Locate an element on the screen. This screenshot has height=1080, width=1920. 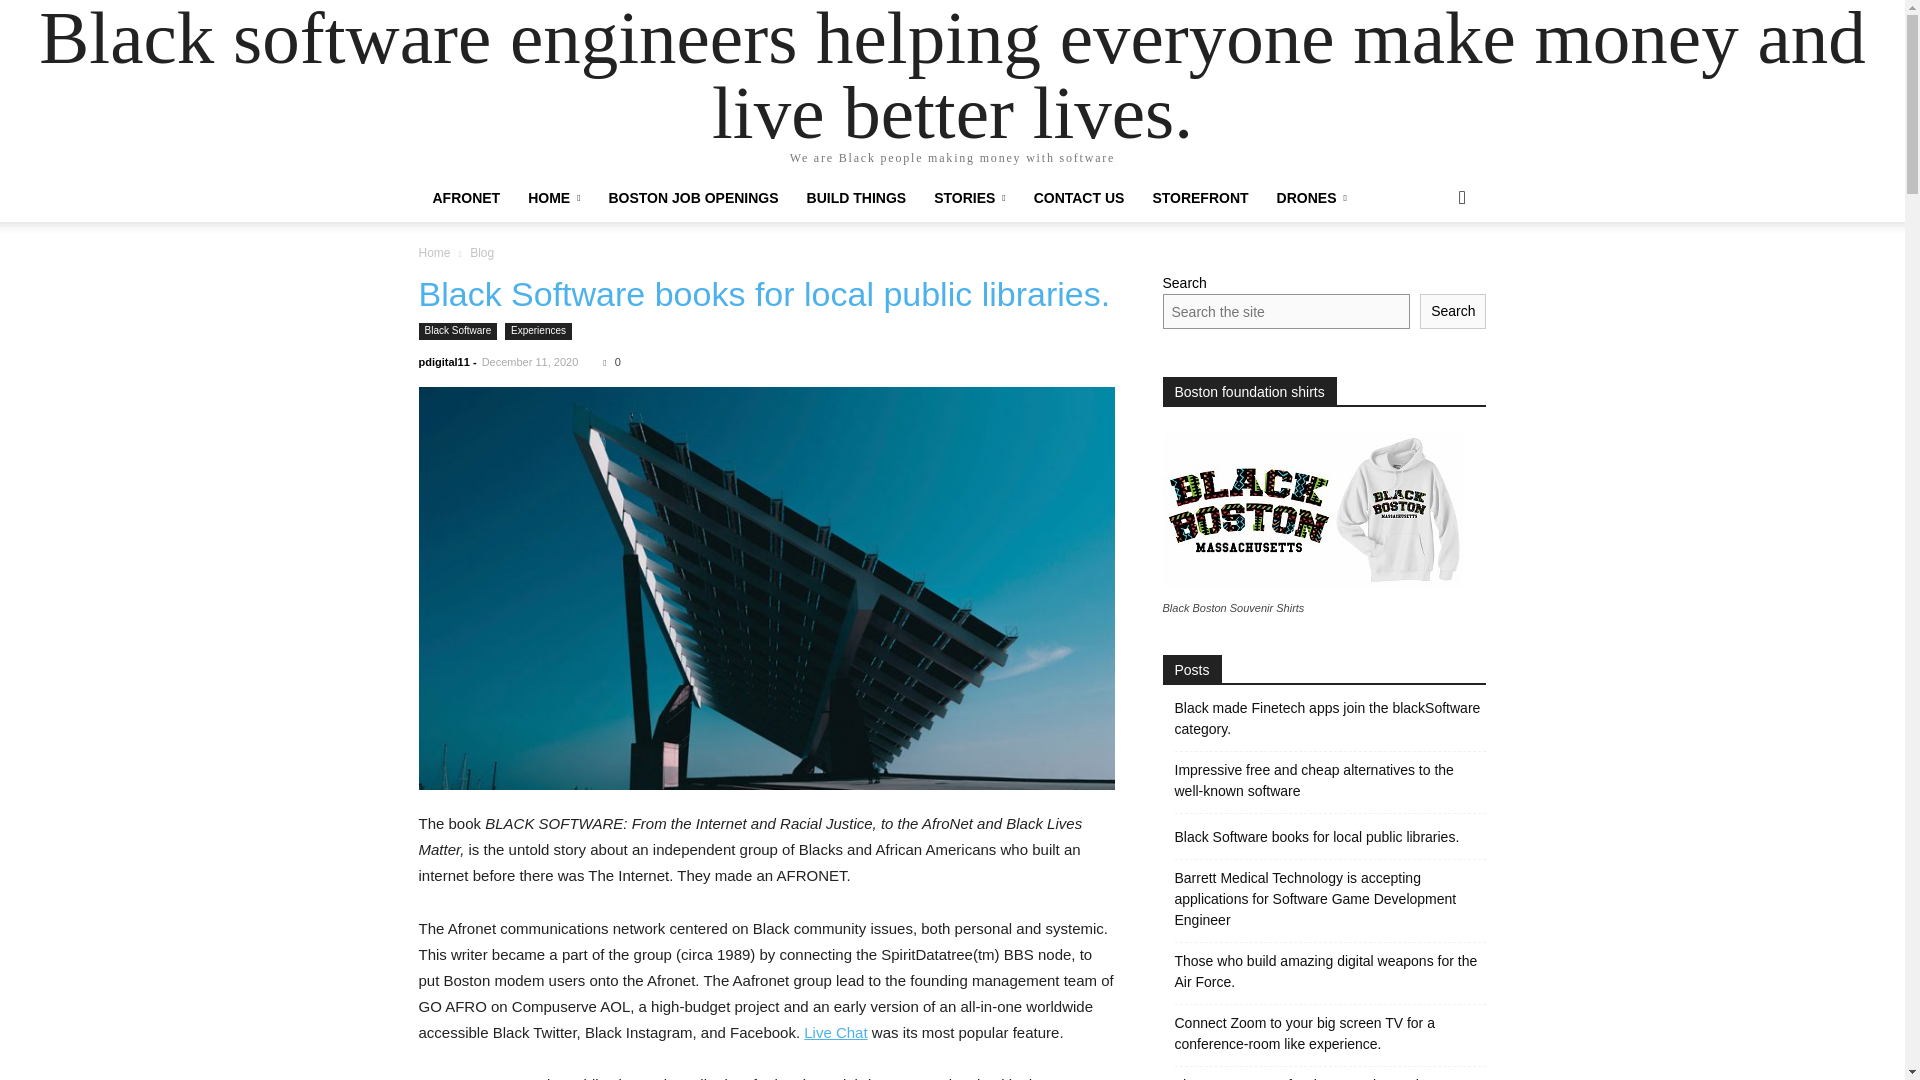
Black Software books for local public libraries. is located at coordinates (764, 294).